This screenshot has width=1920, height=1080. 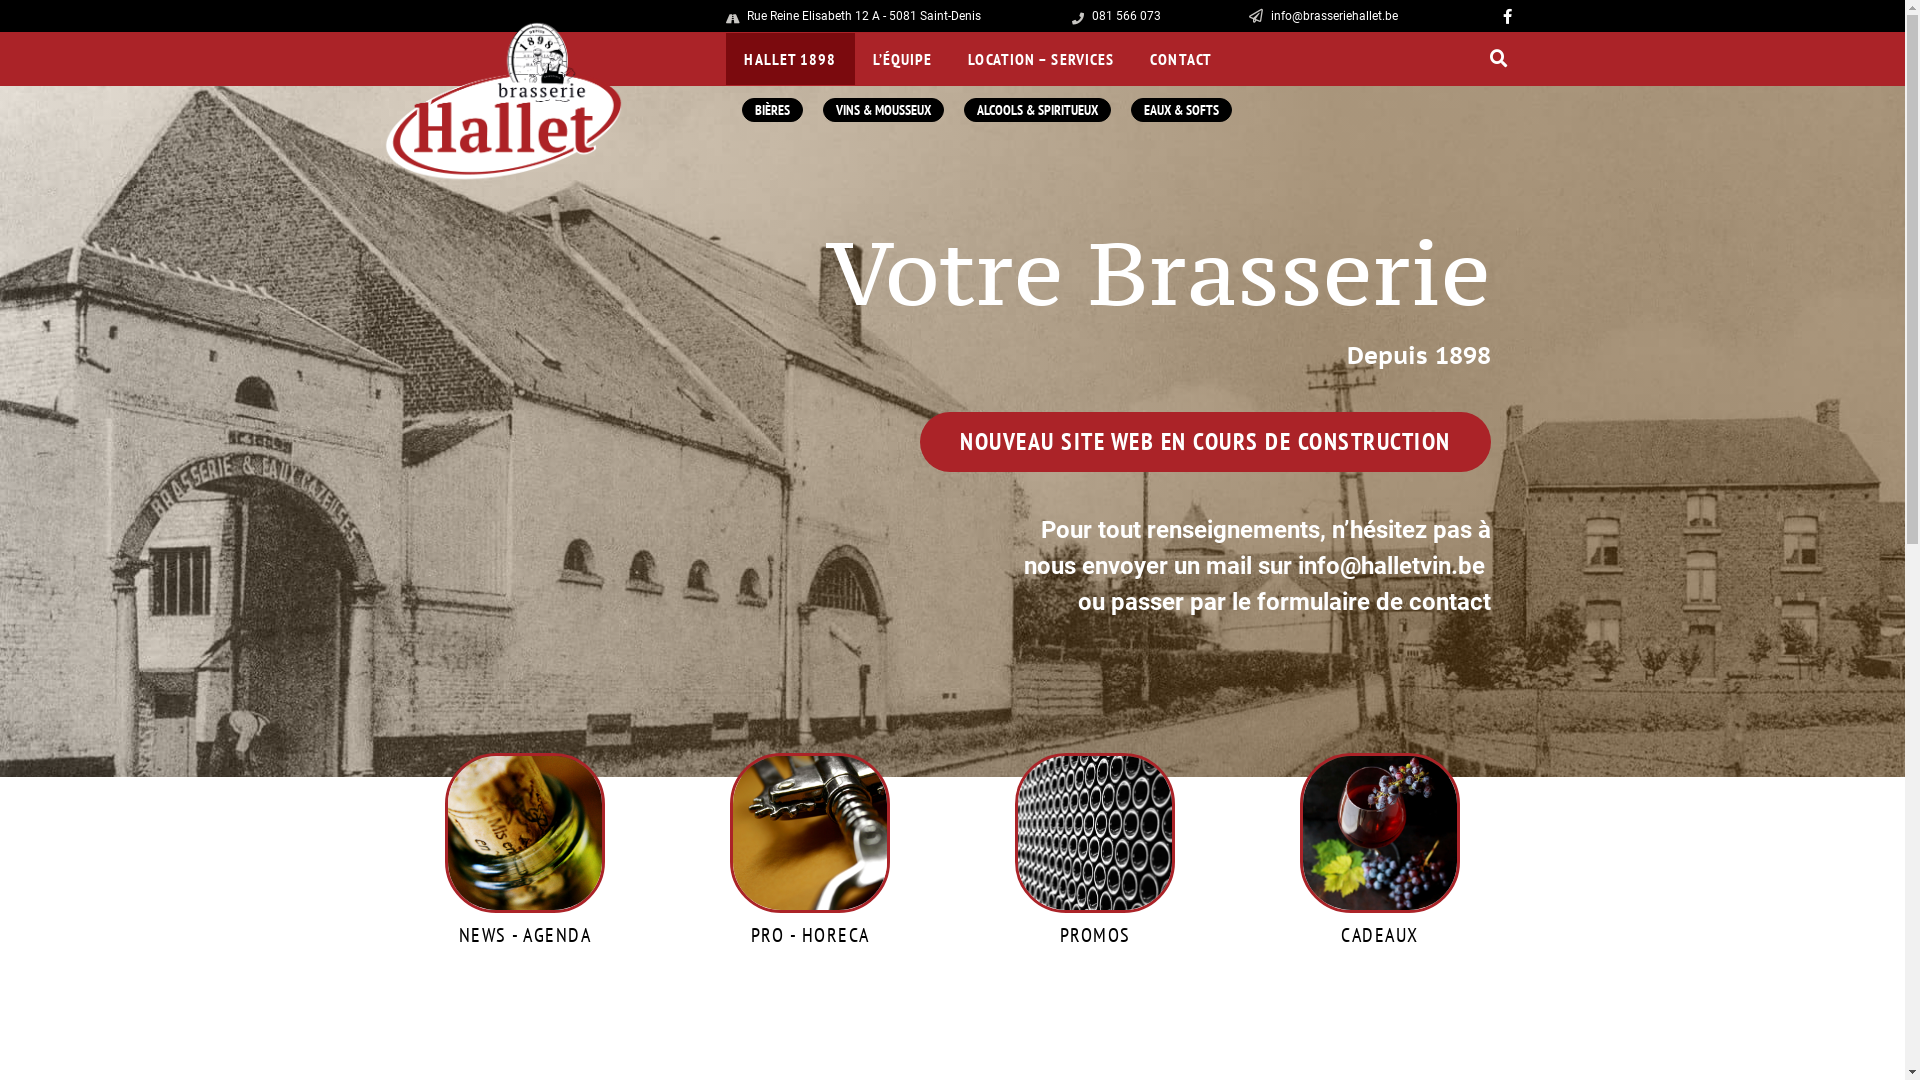 I want to click on formulaire de contact, so click(x=1373, y=602).